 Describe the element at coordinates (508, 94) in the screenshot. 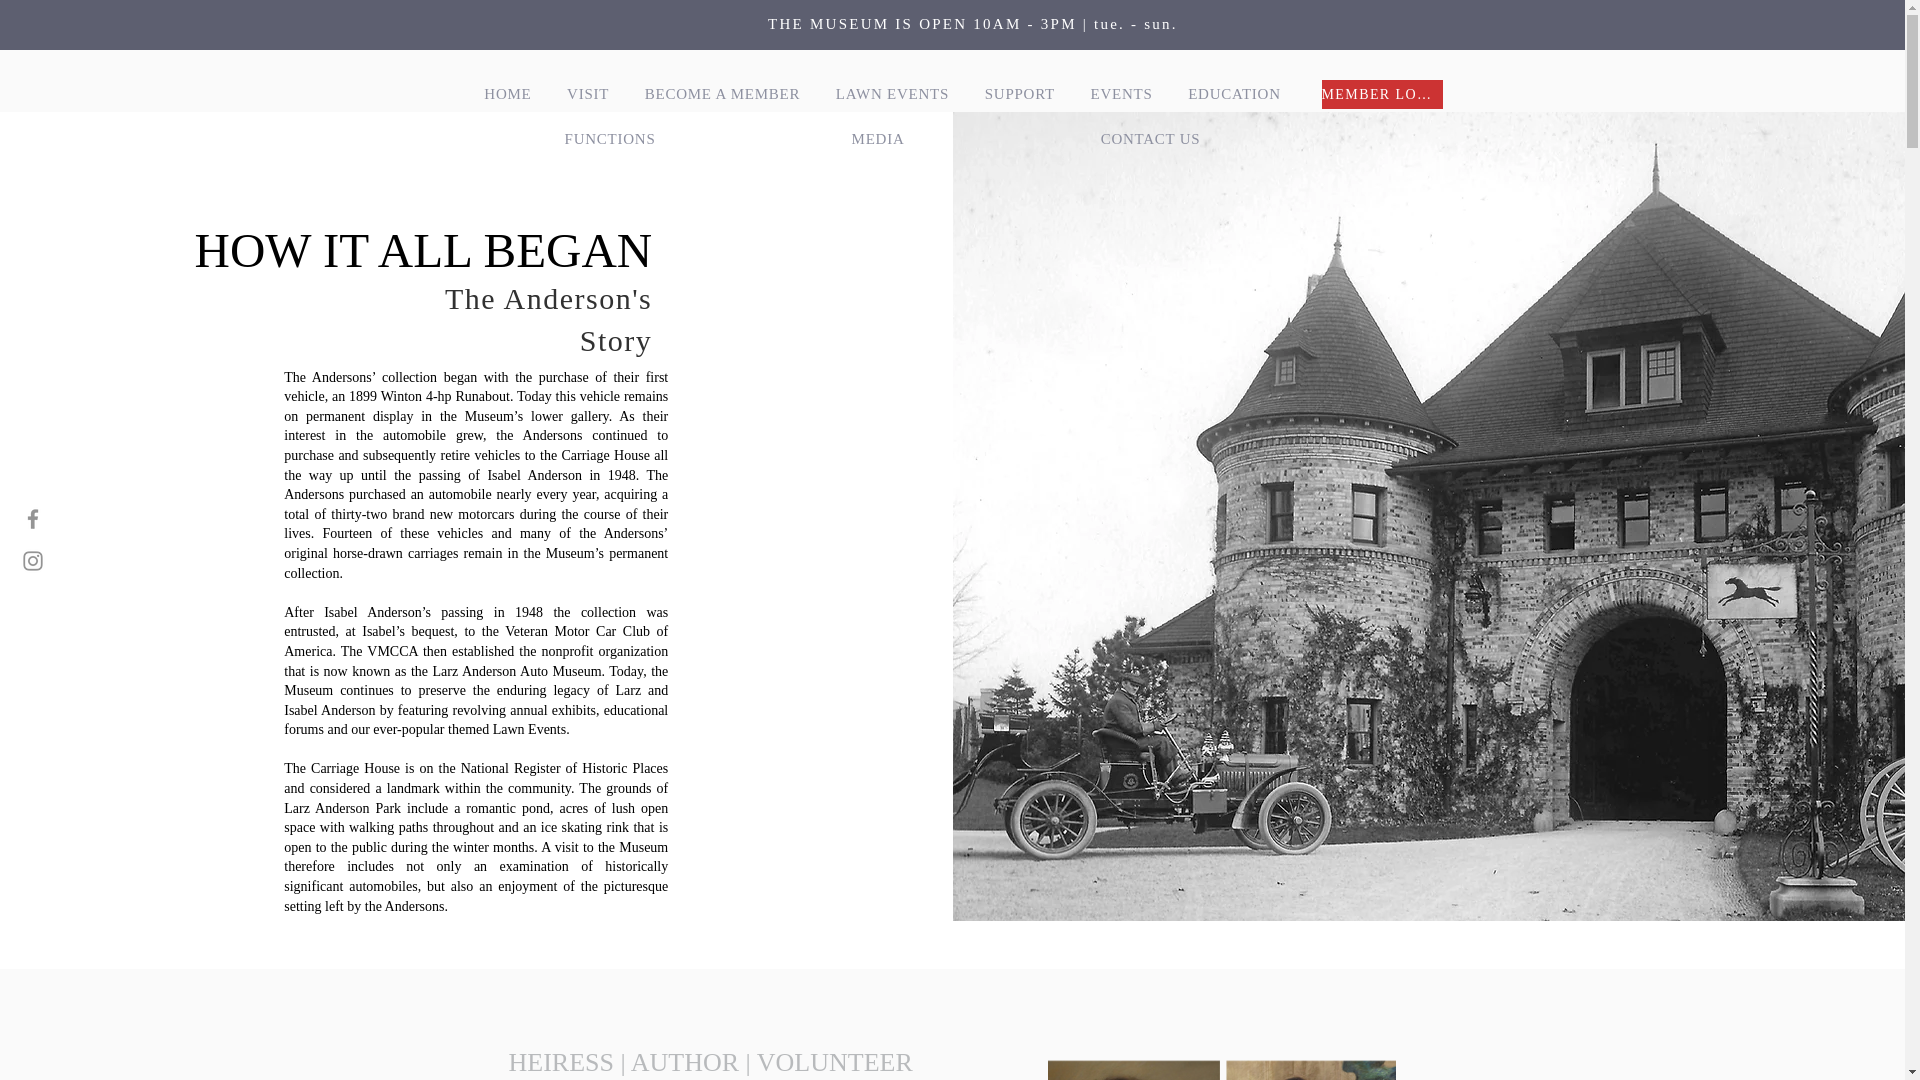

I see `HOME` at that location.